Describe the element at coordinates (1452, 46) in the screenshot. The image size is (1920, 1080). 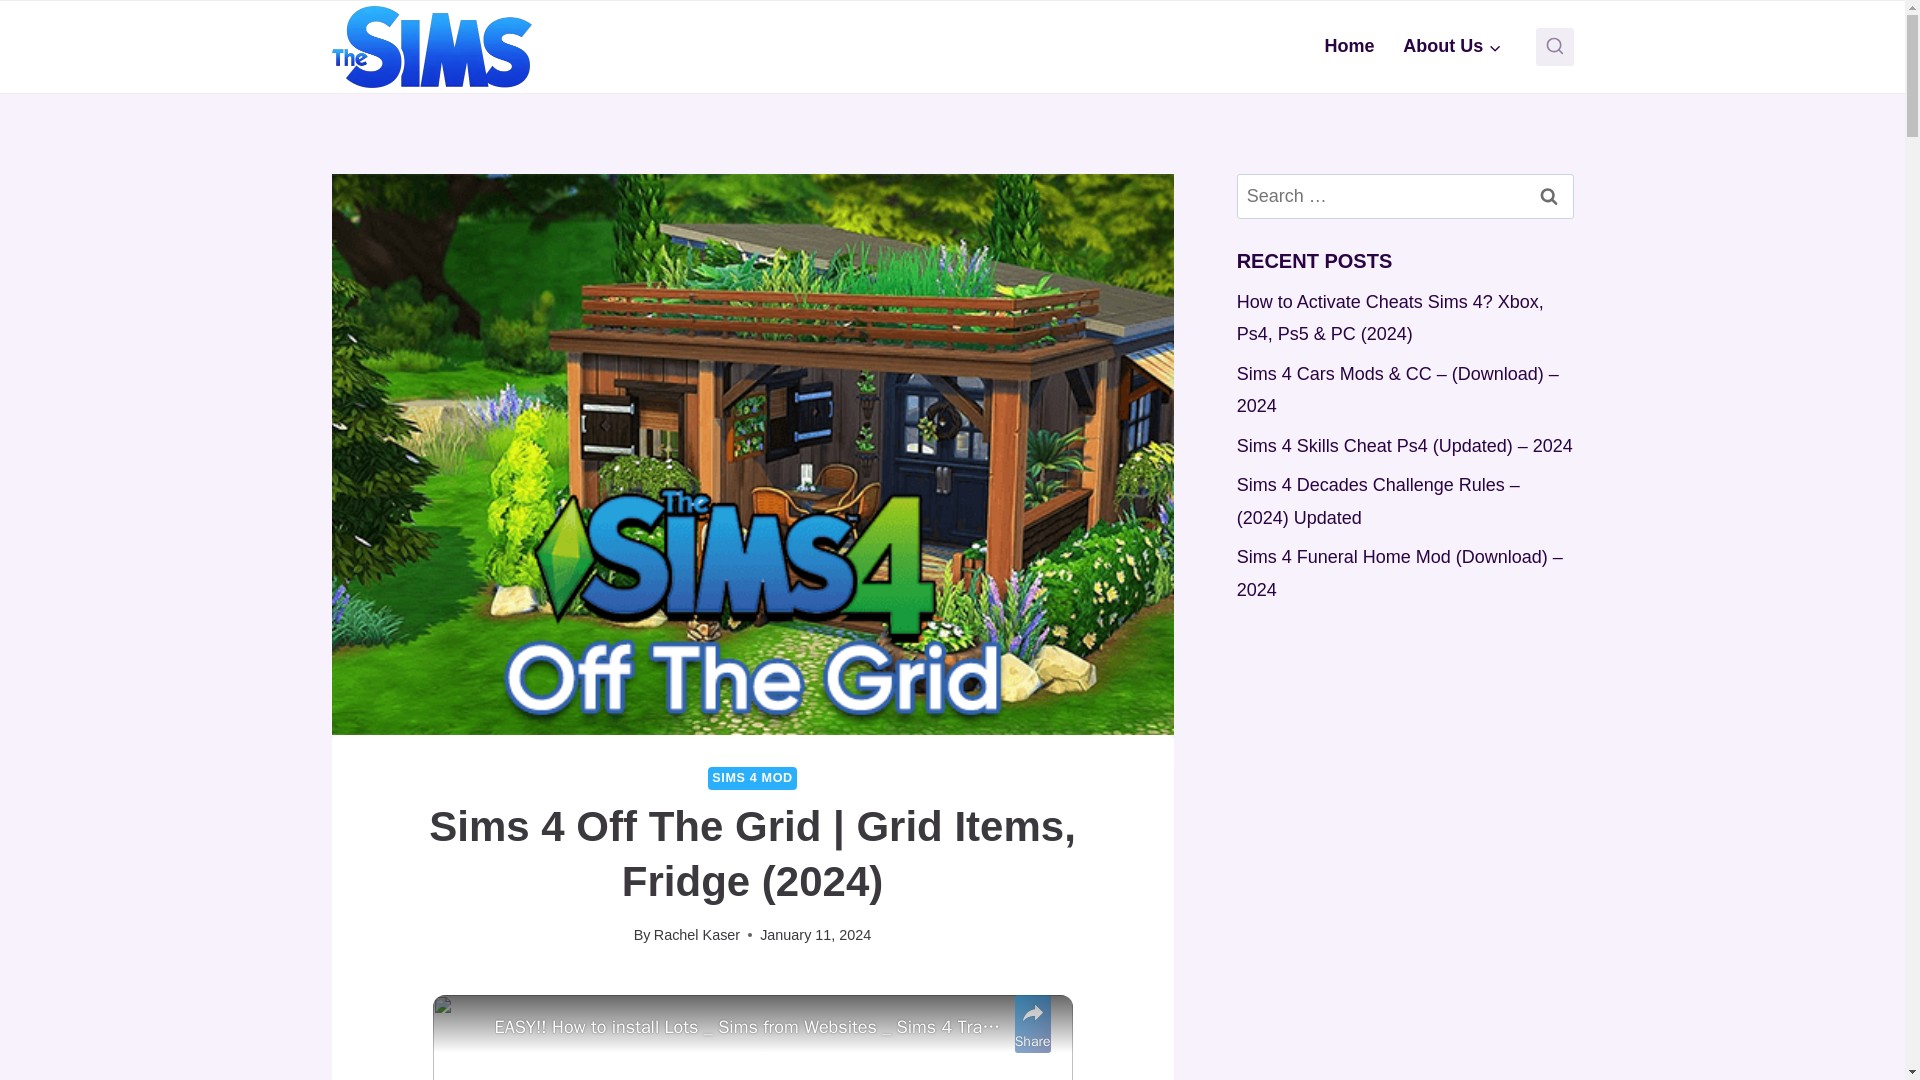
I see `About Us` at that location.